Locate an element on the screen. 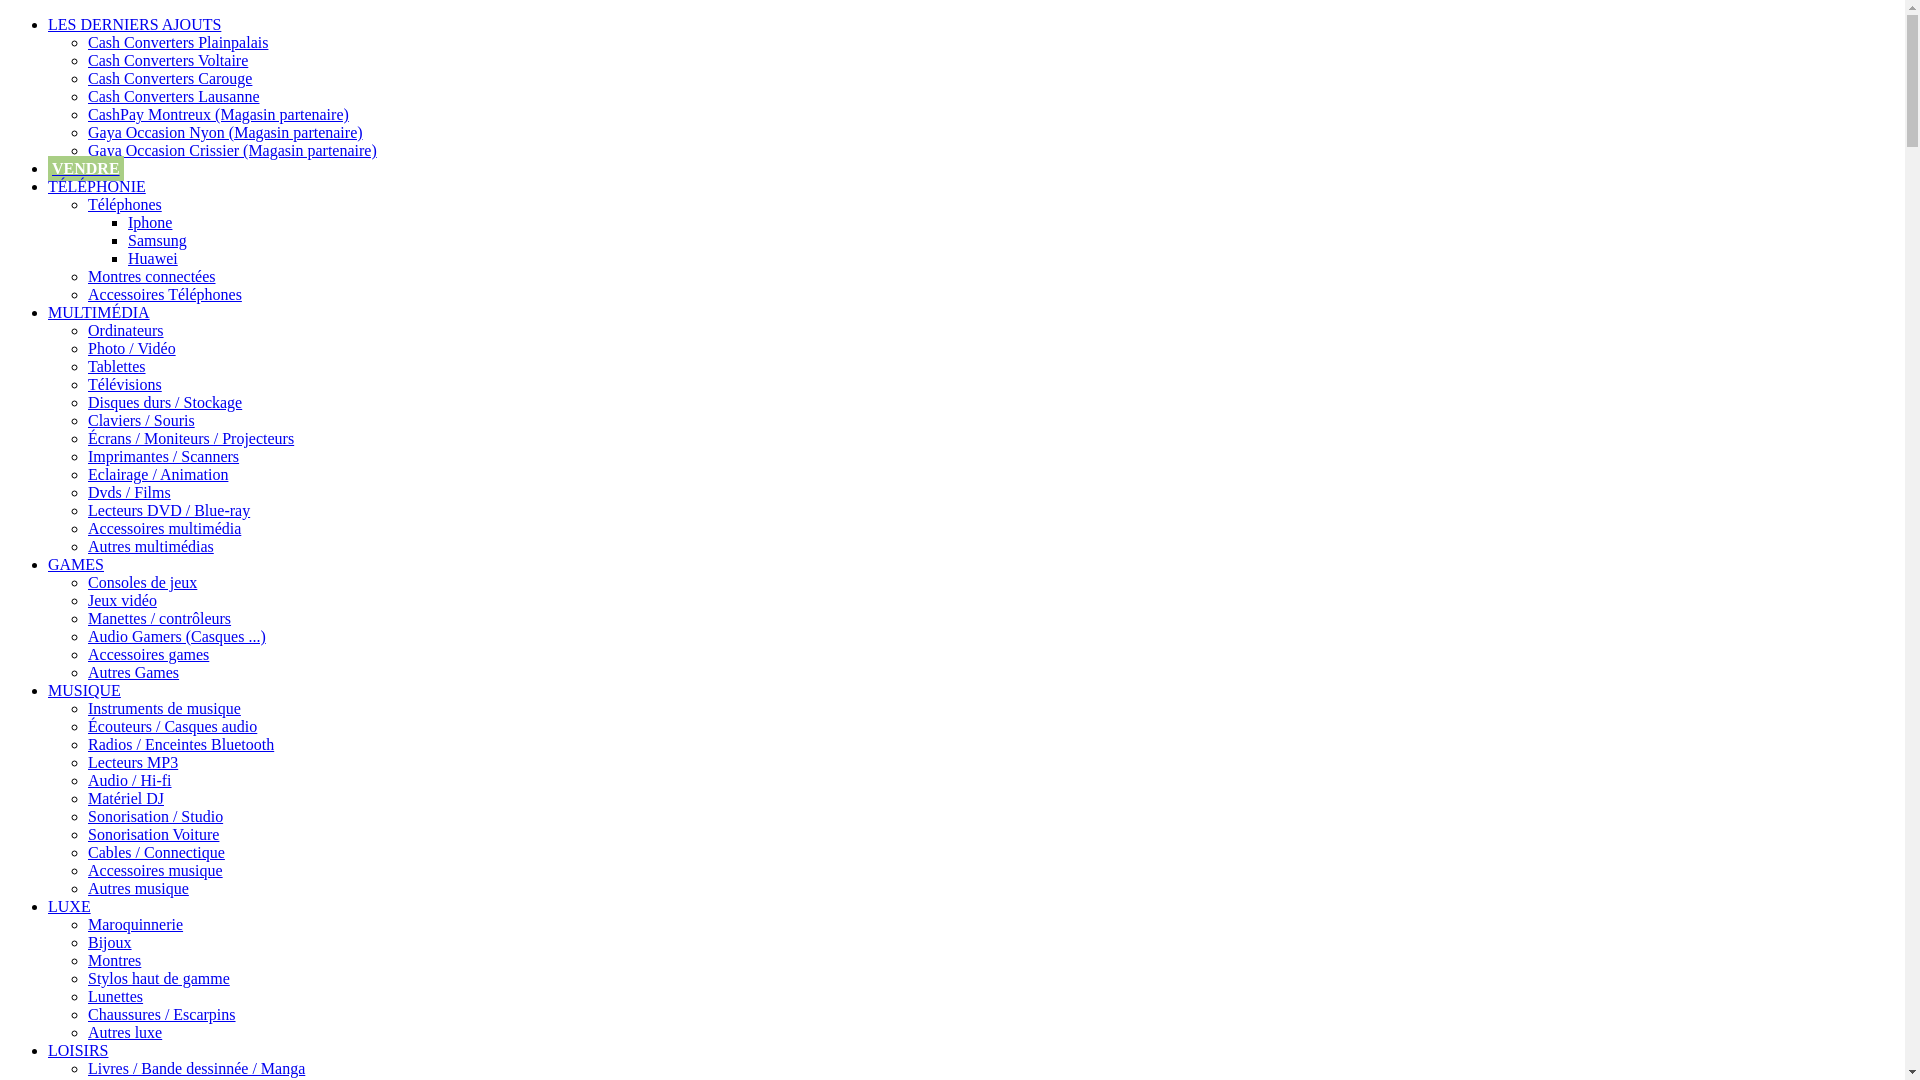 The image size is (1920, 1080). Ordinateurs is located at coordinates (126, 330).